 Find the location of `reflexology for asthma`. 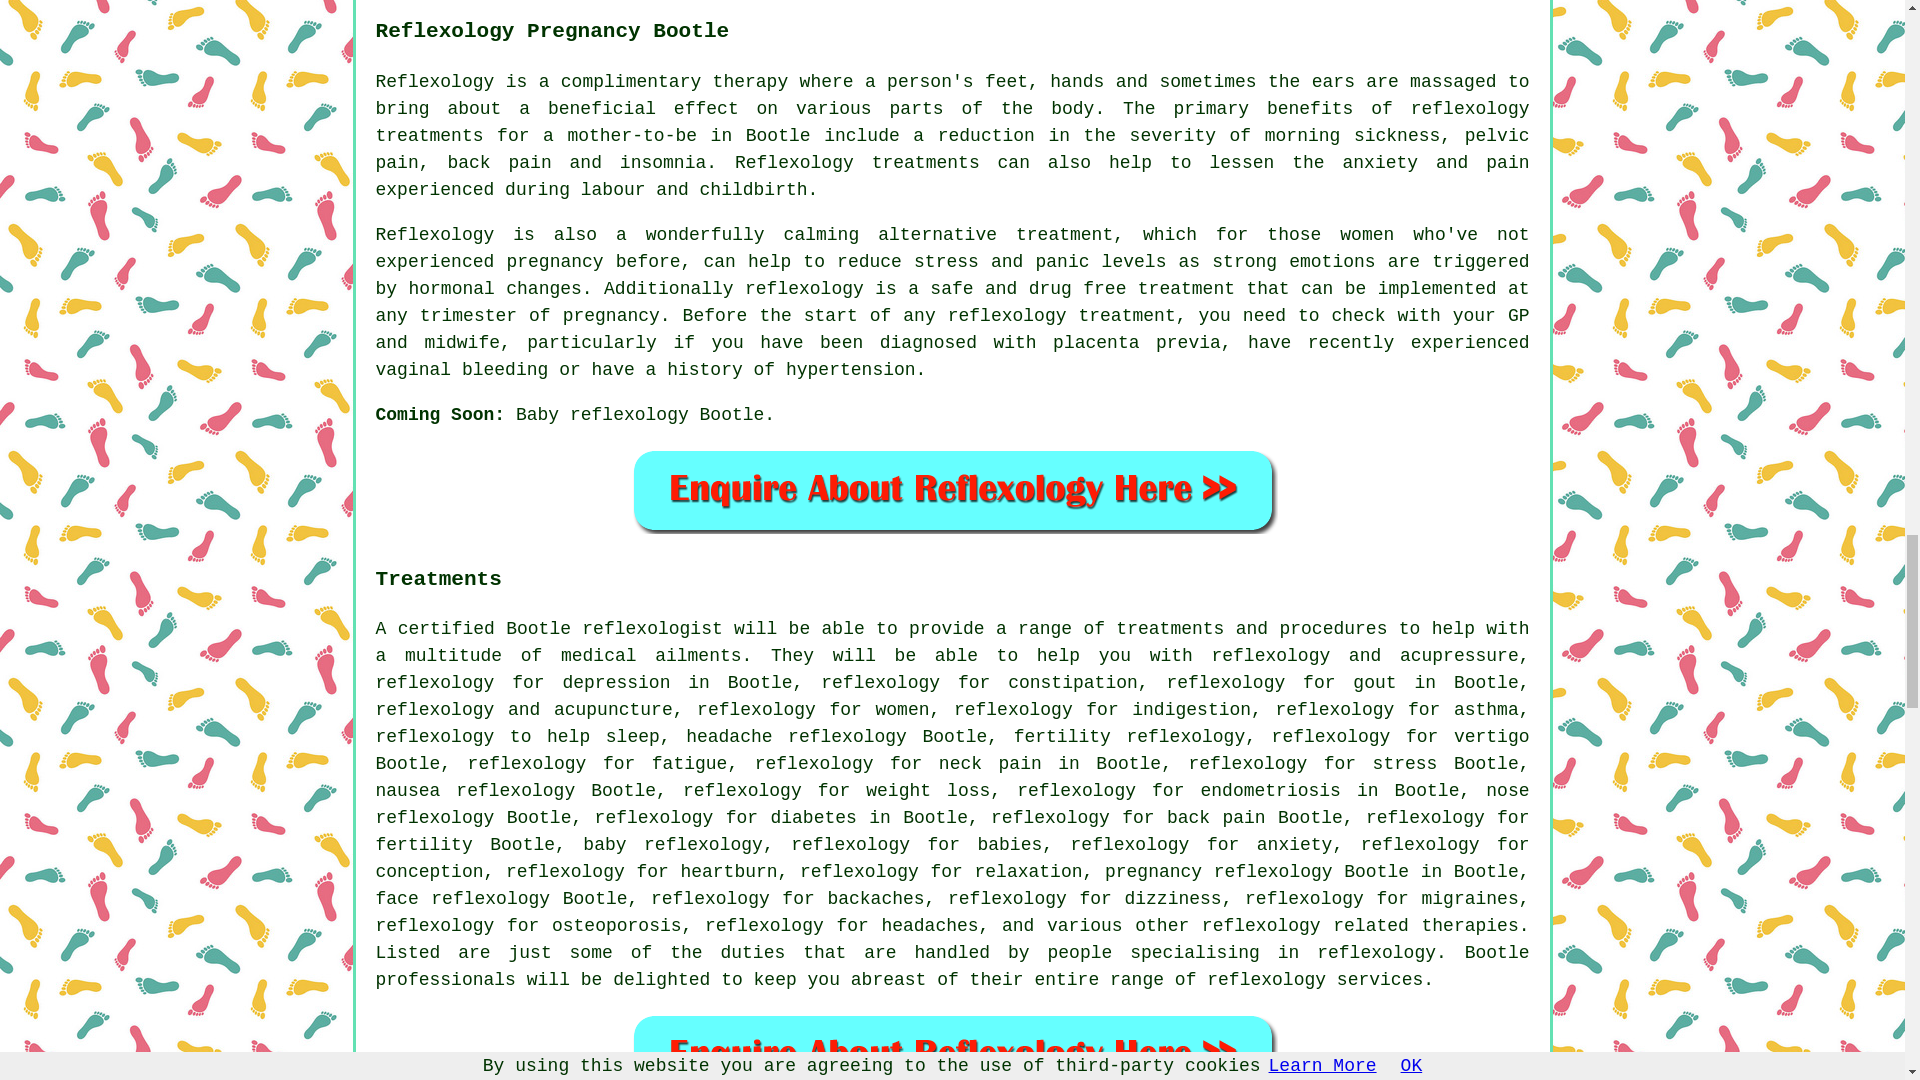

reflexology for asthma is located at coordinates (1396, 710).